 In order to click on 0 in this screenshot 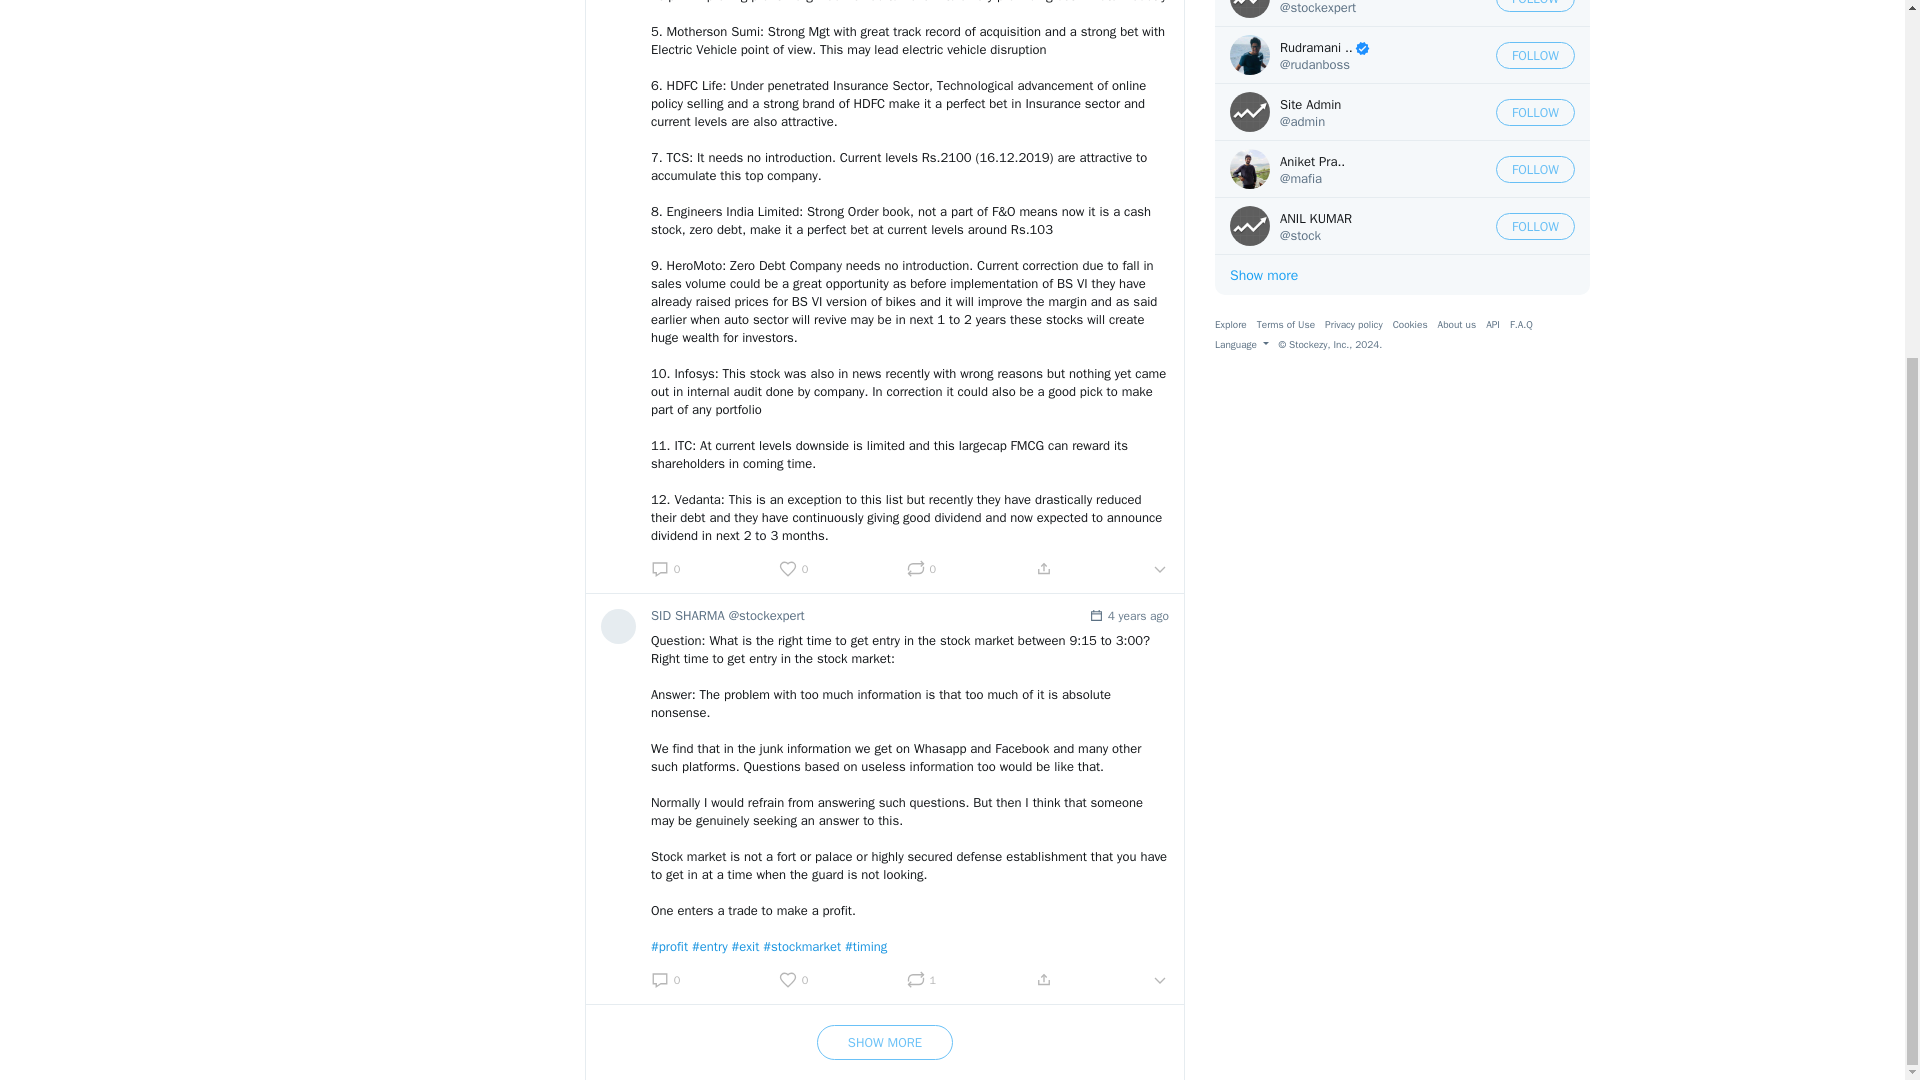, I will do `click(664, 568)`.